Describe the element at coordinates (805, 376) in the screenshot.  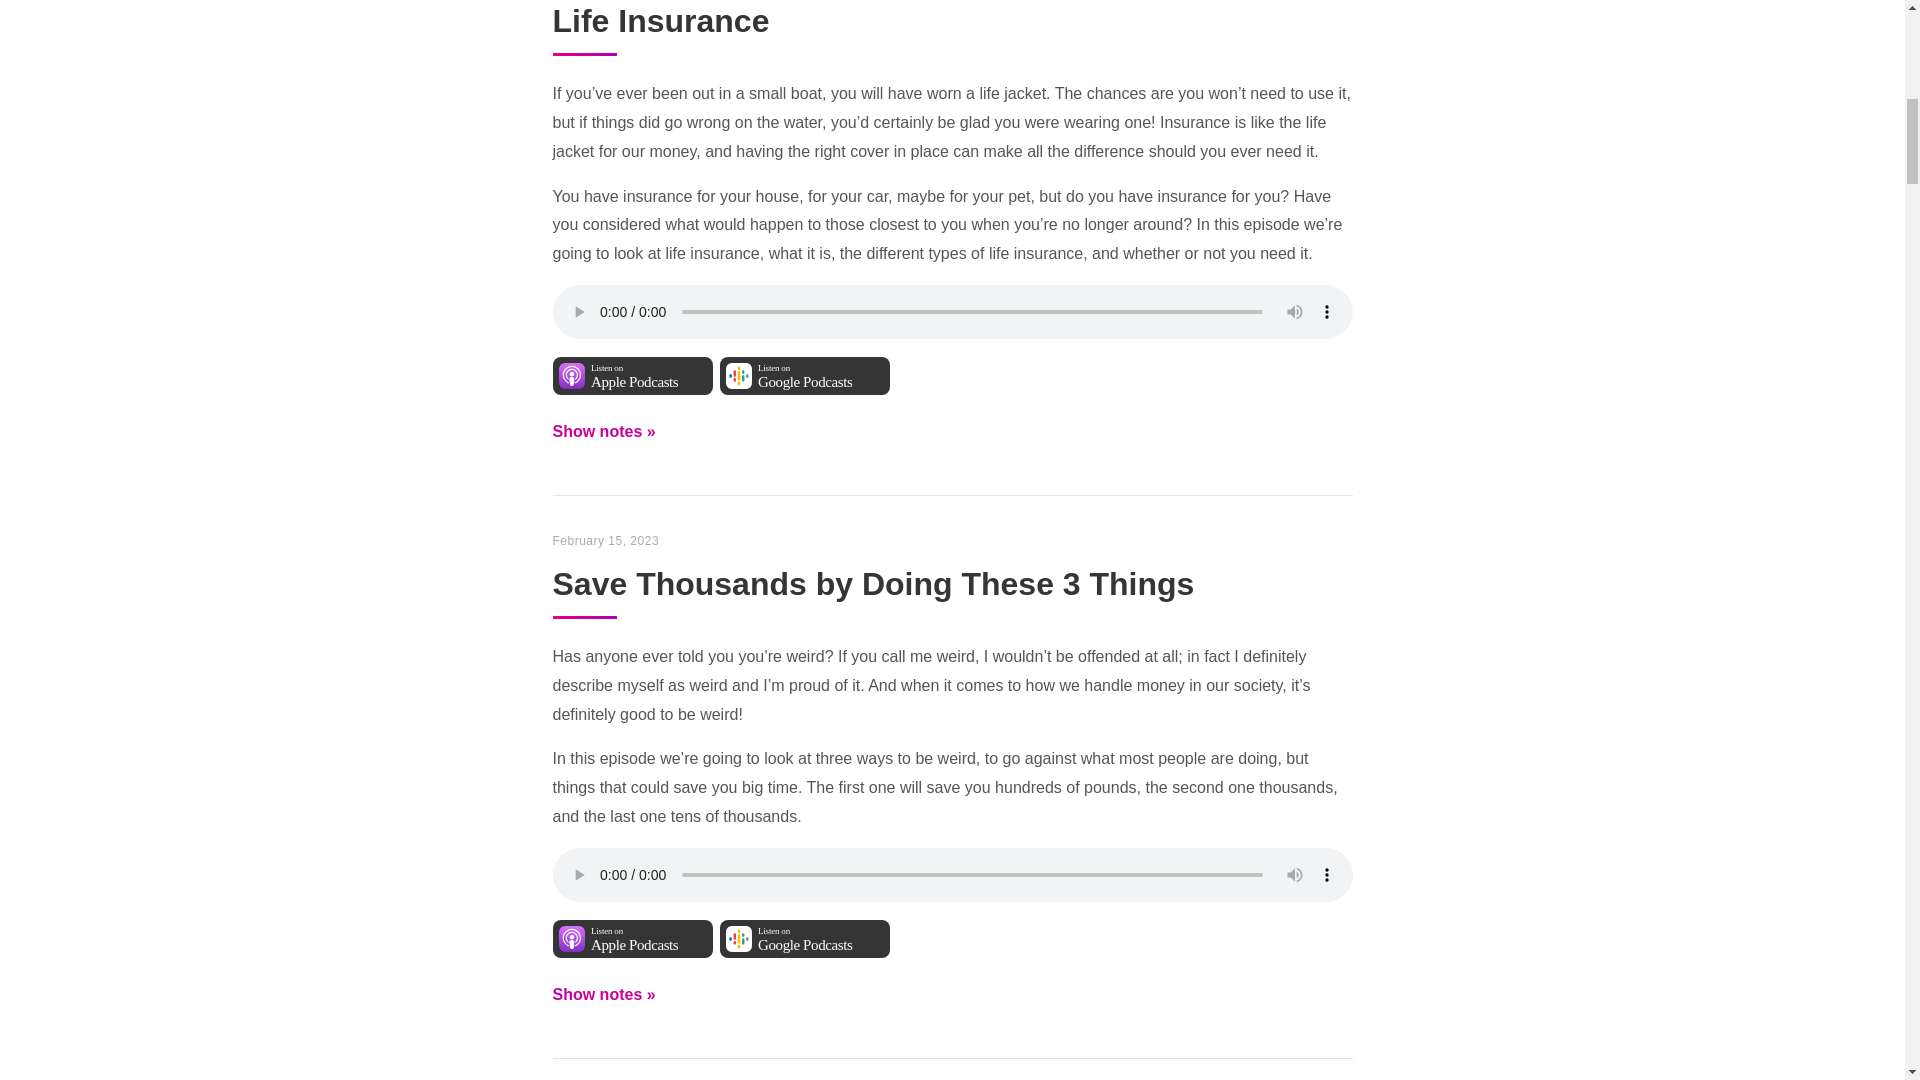
I see `Life Insurance` at that location.